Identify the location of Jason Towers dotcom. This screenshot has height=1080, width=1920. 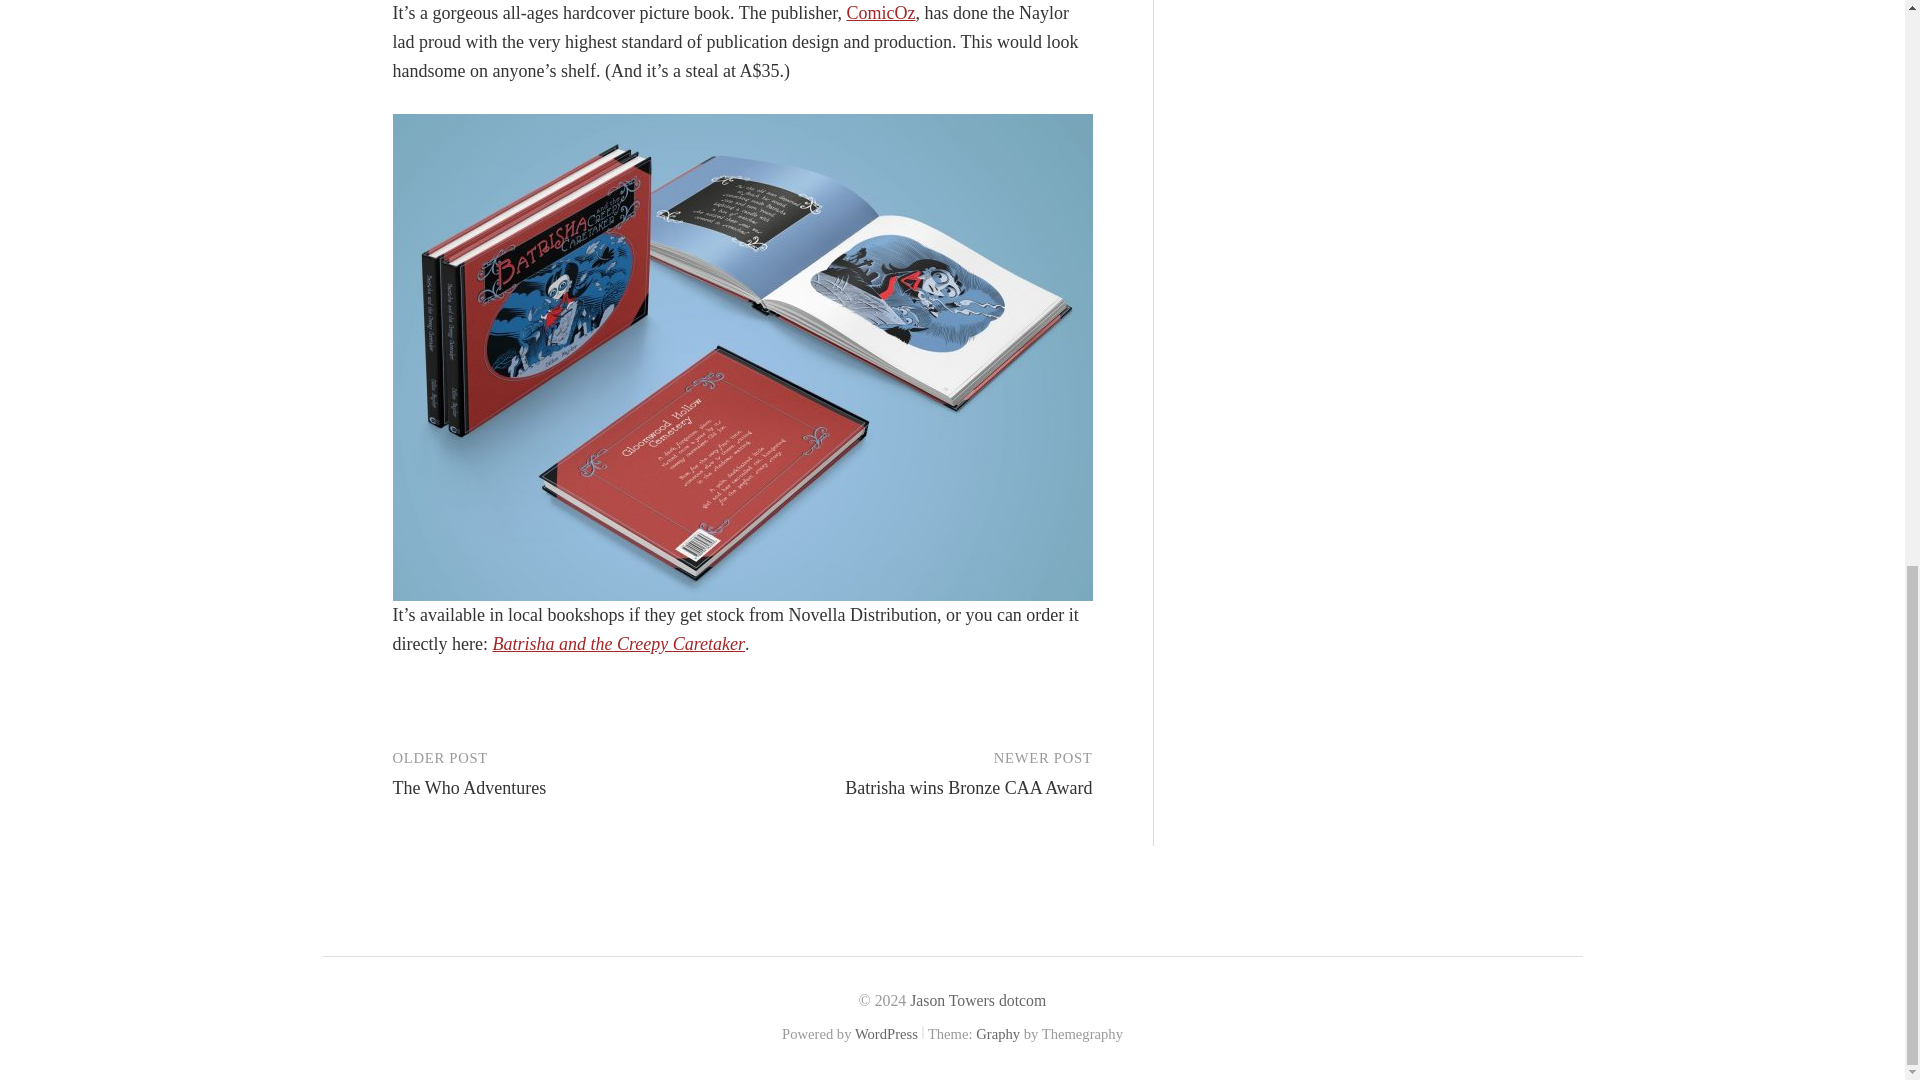
(978, 1000).